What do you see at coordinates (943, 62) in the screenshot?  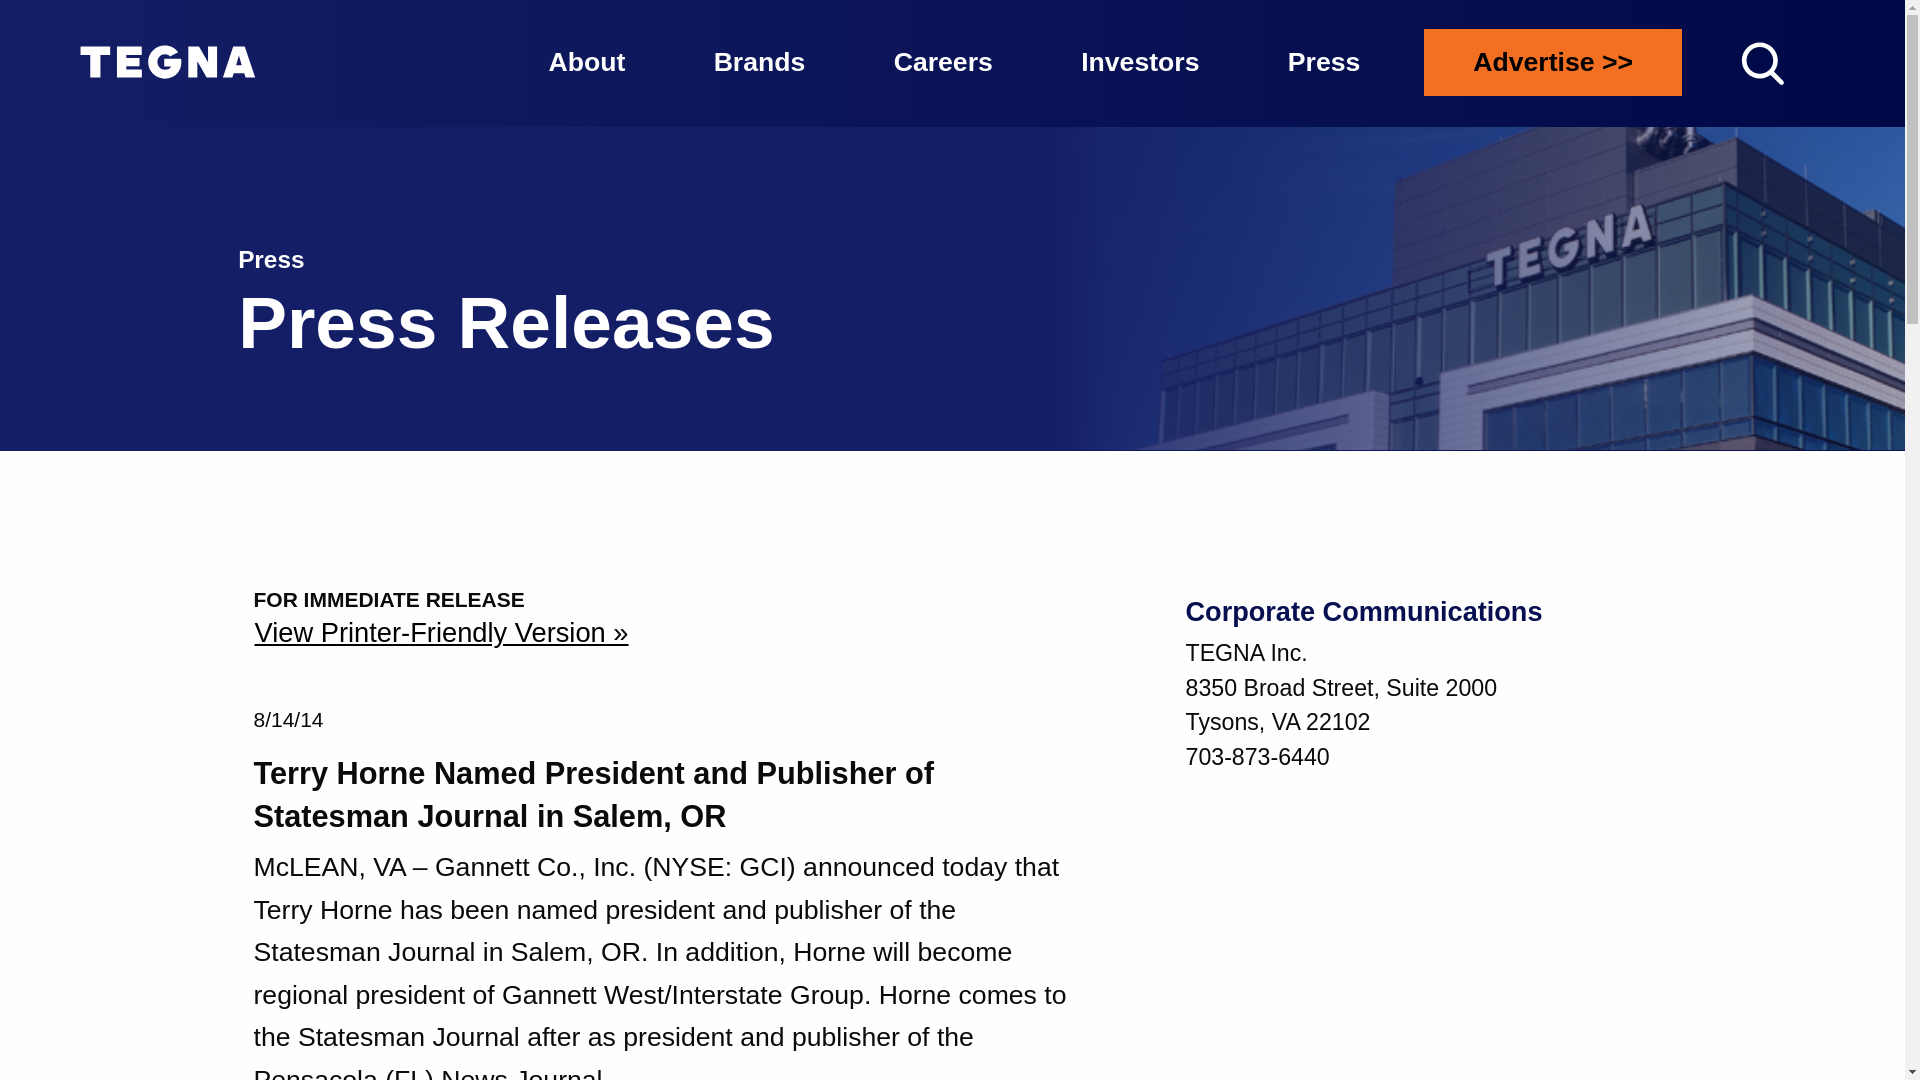 I see `Careers` at bounding box center [943, 62].